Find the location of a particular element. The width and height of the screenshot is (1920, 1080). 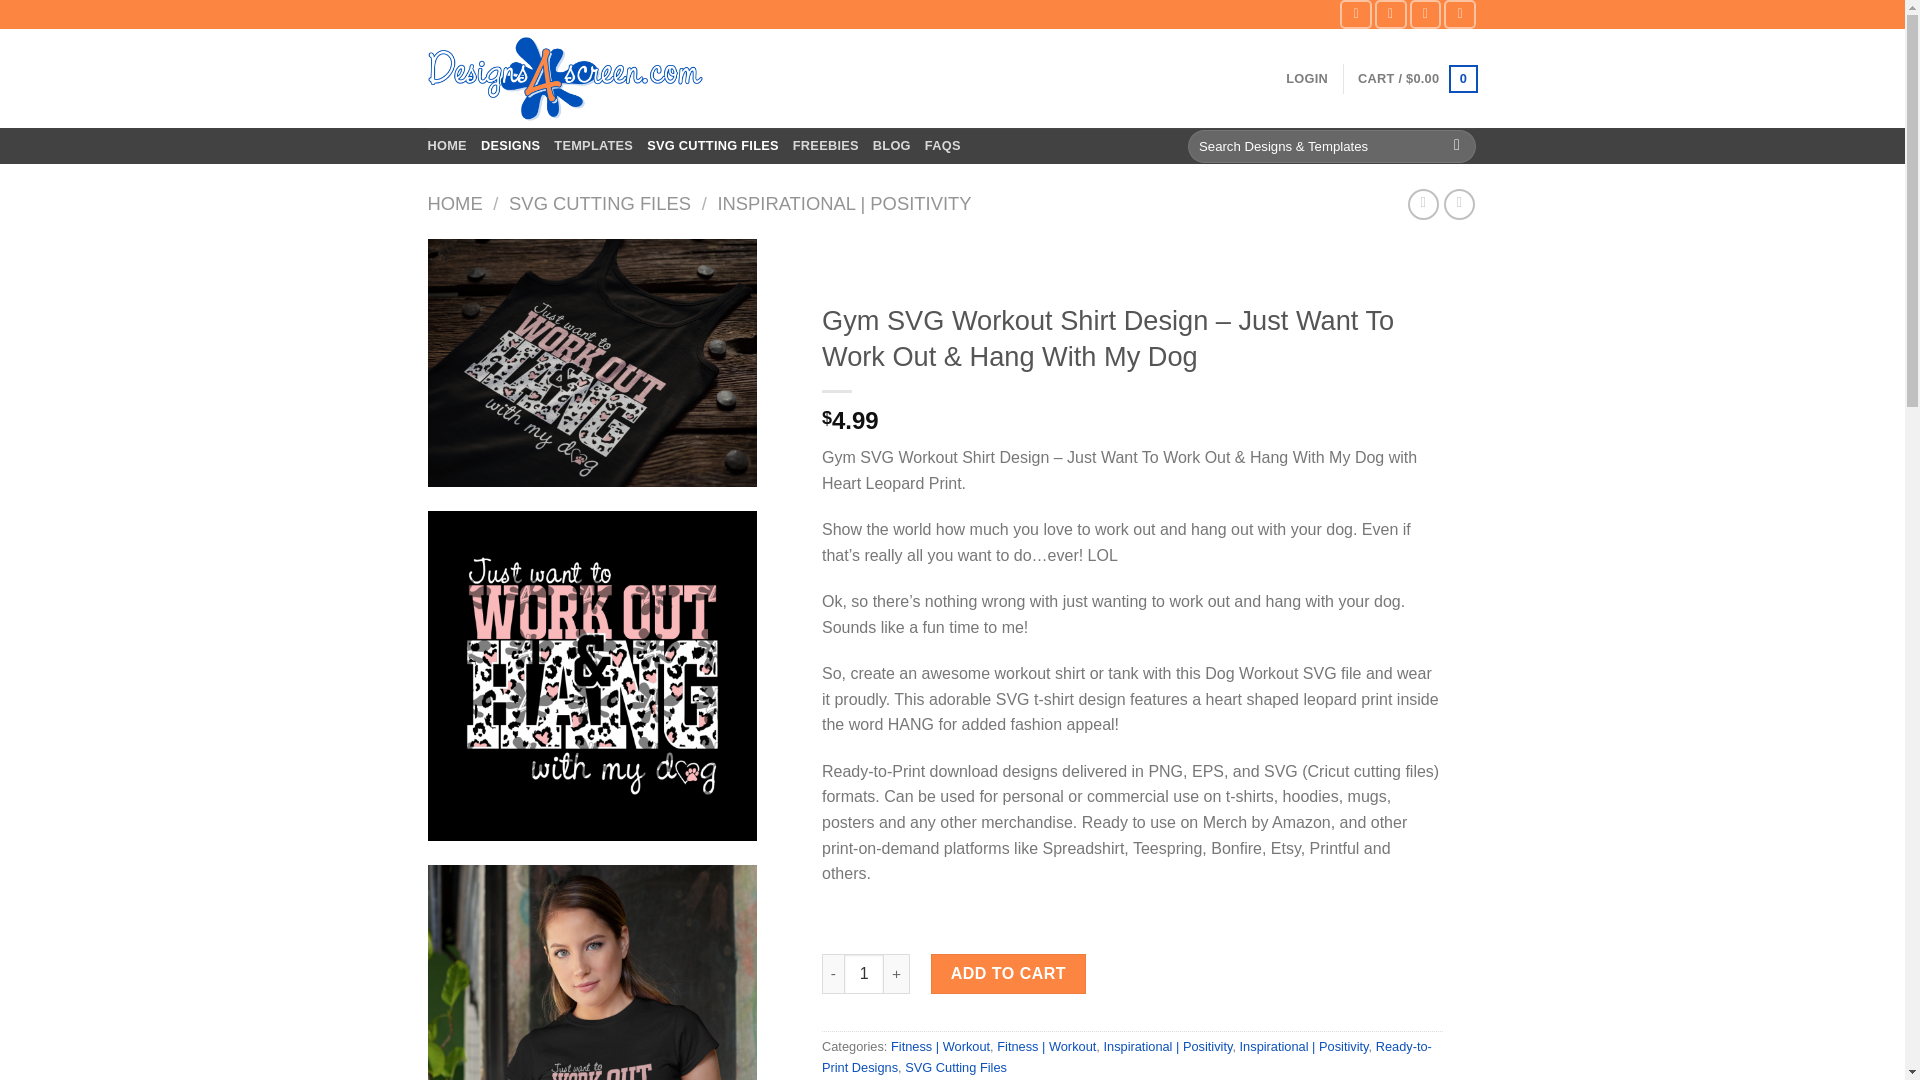

Follow on Pinterest is located at coordinates (1460, 14).